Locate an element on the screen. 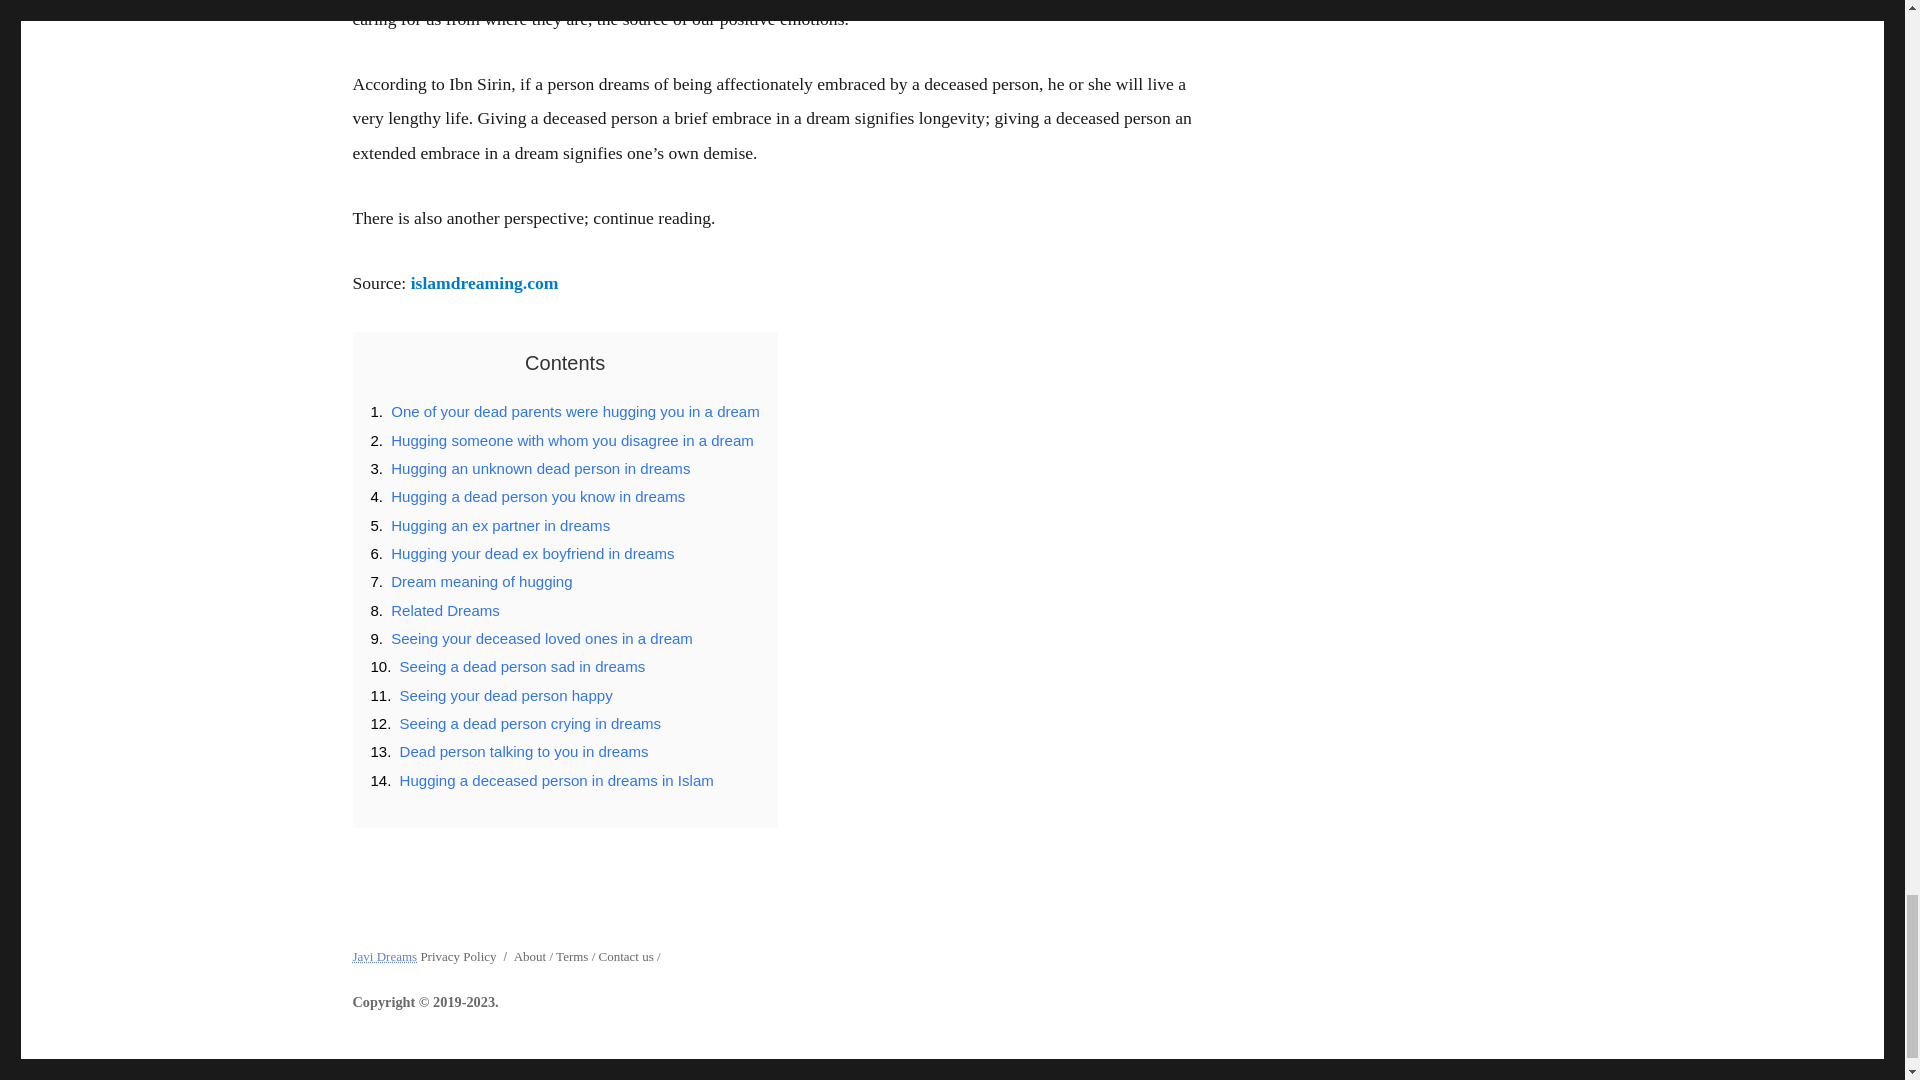 The height and width of the screenshot is (1080, 1920). Javi Dreams is located at coordinates (384, 956).